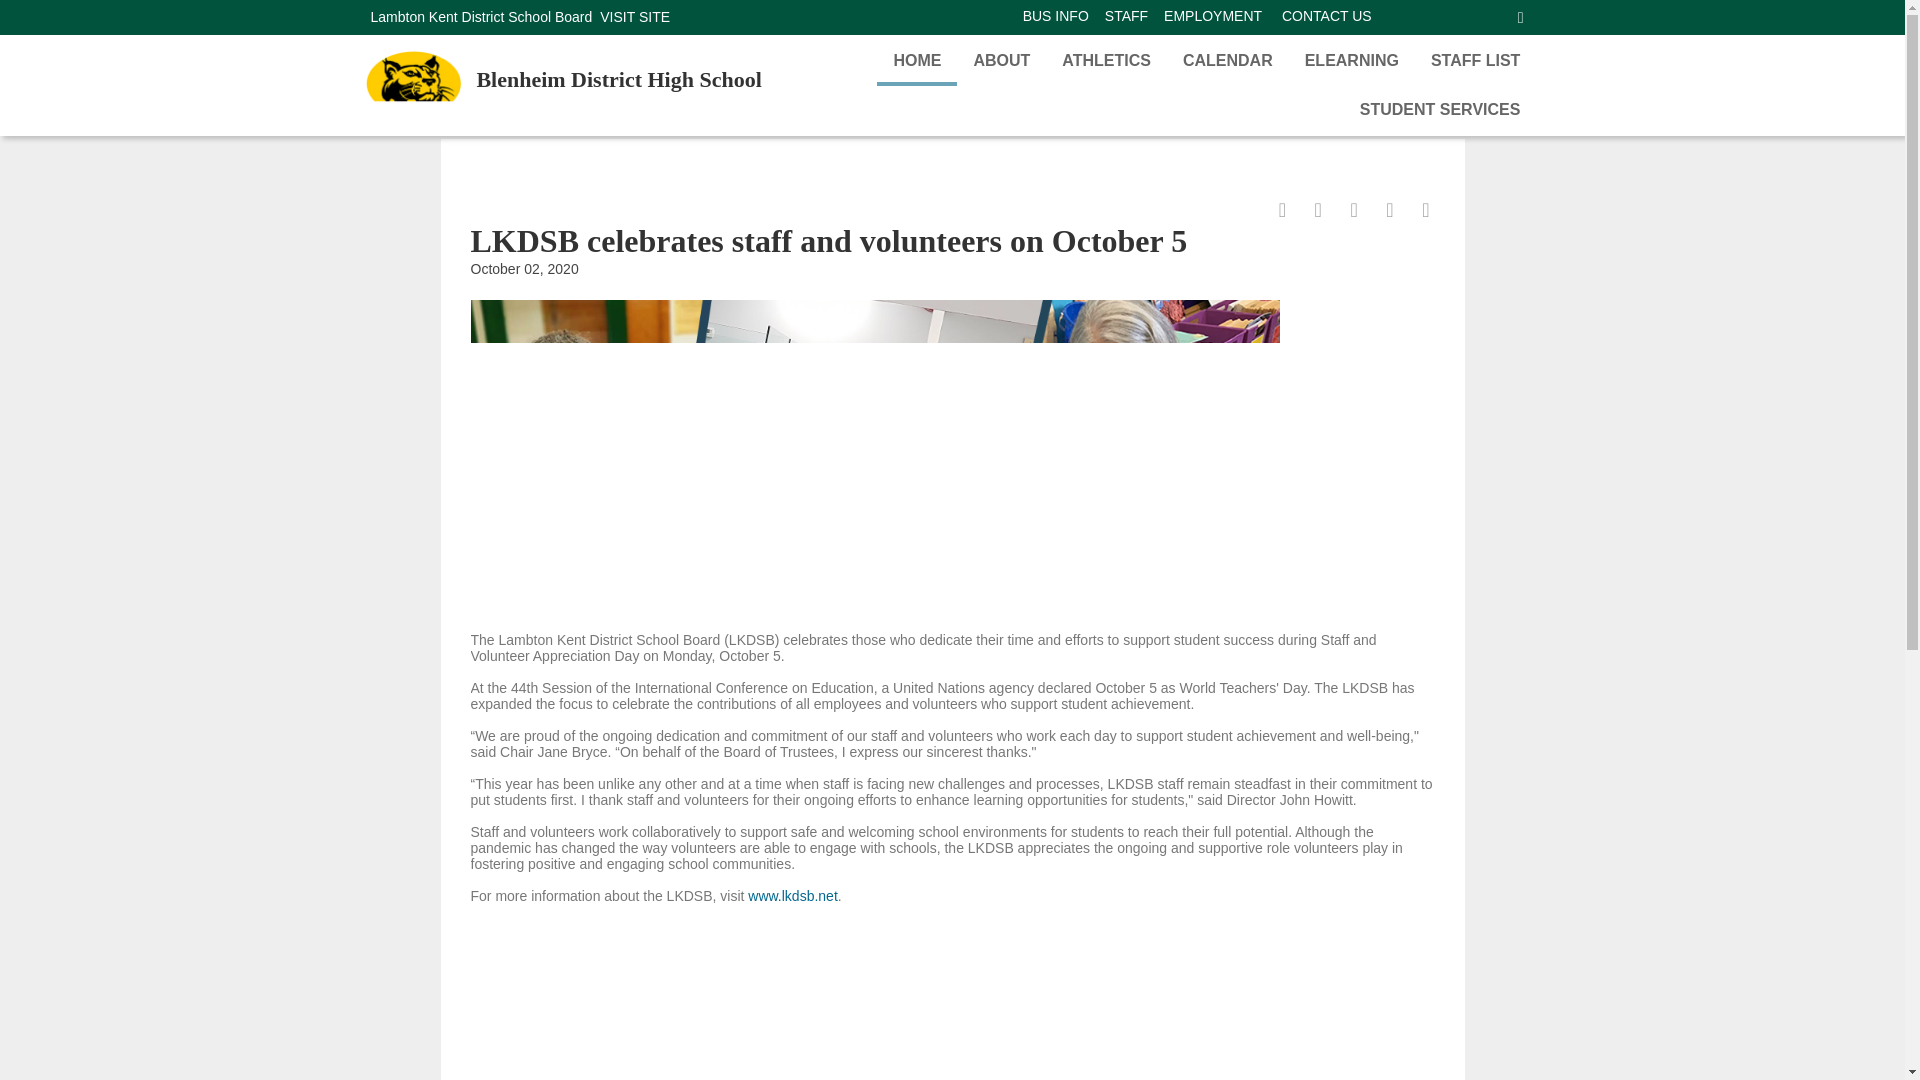  What do you see at coordinates (1310, 212) in the screenshot?
I see `twitter` at bounding box center [1310, 212].